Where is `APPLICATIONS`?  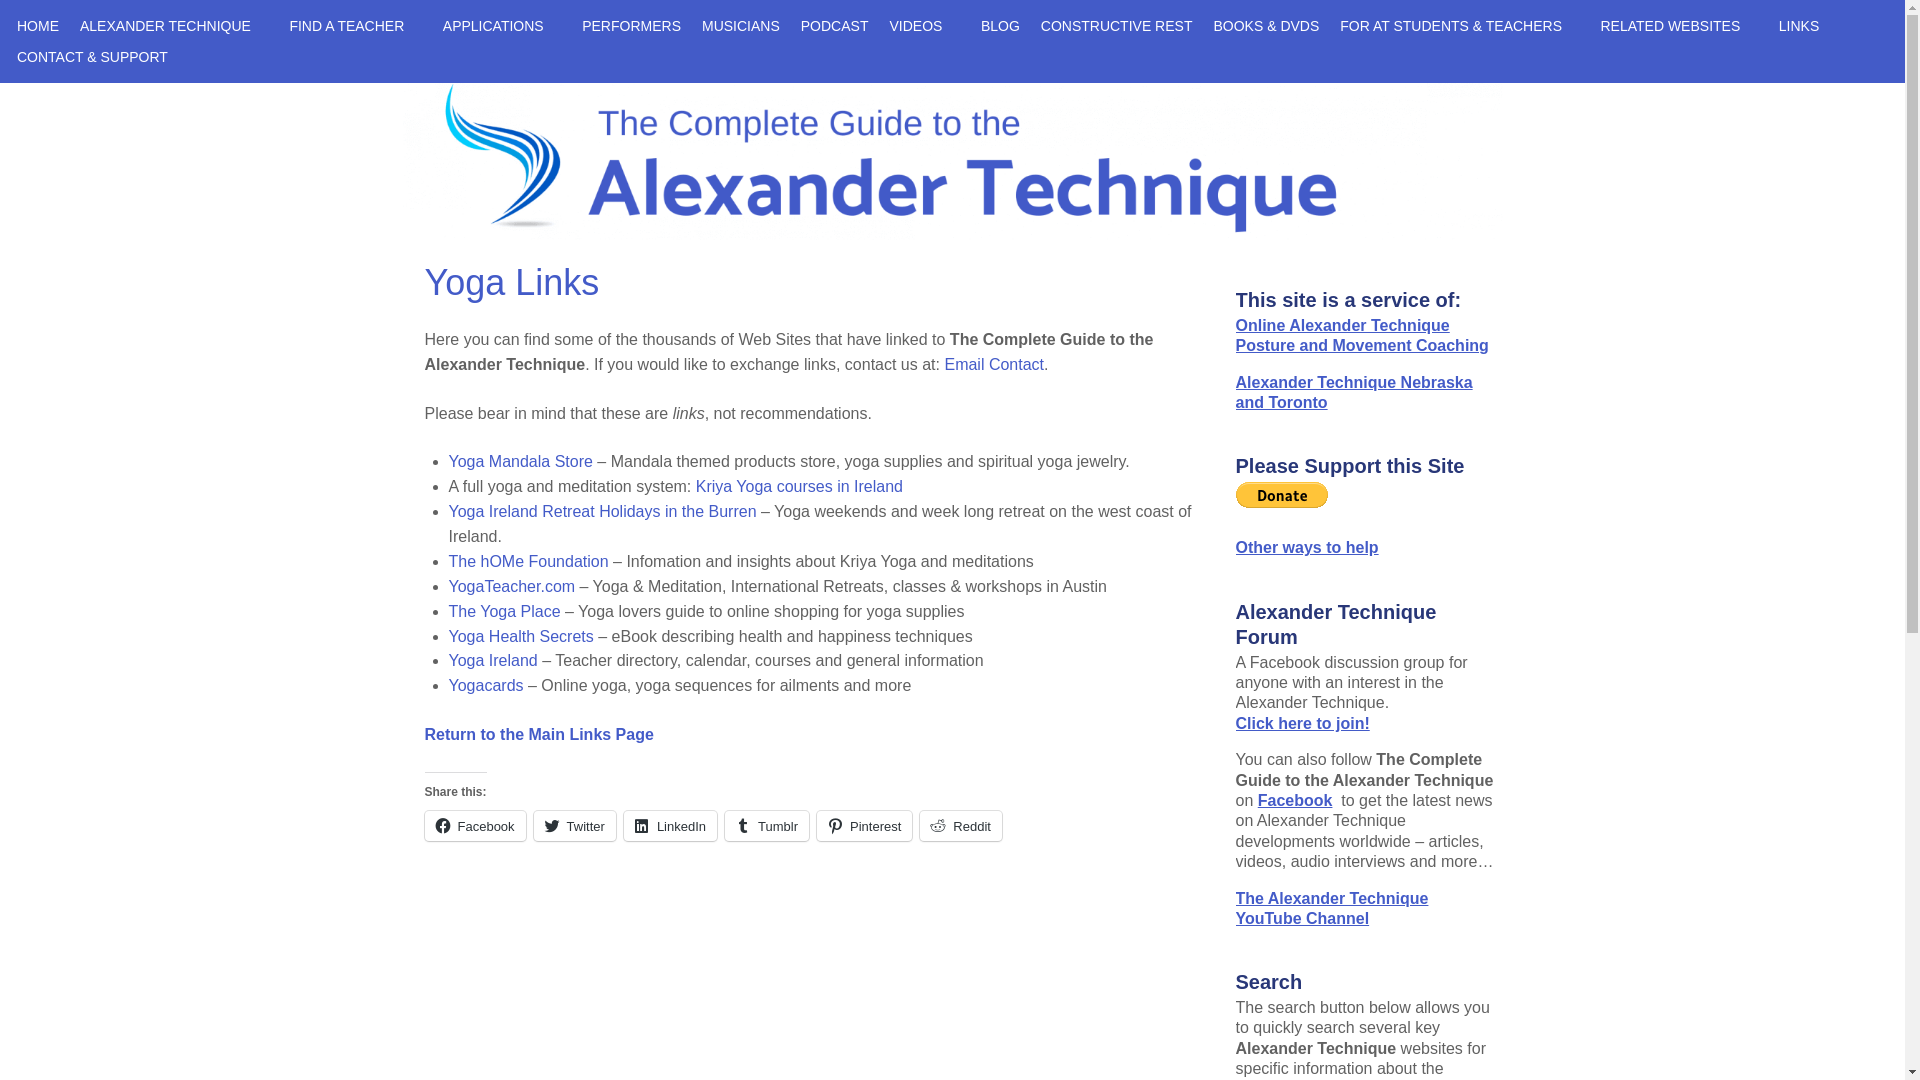 APPLICATIONS is located at coordinates (501, 25).